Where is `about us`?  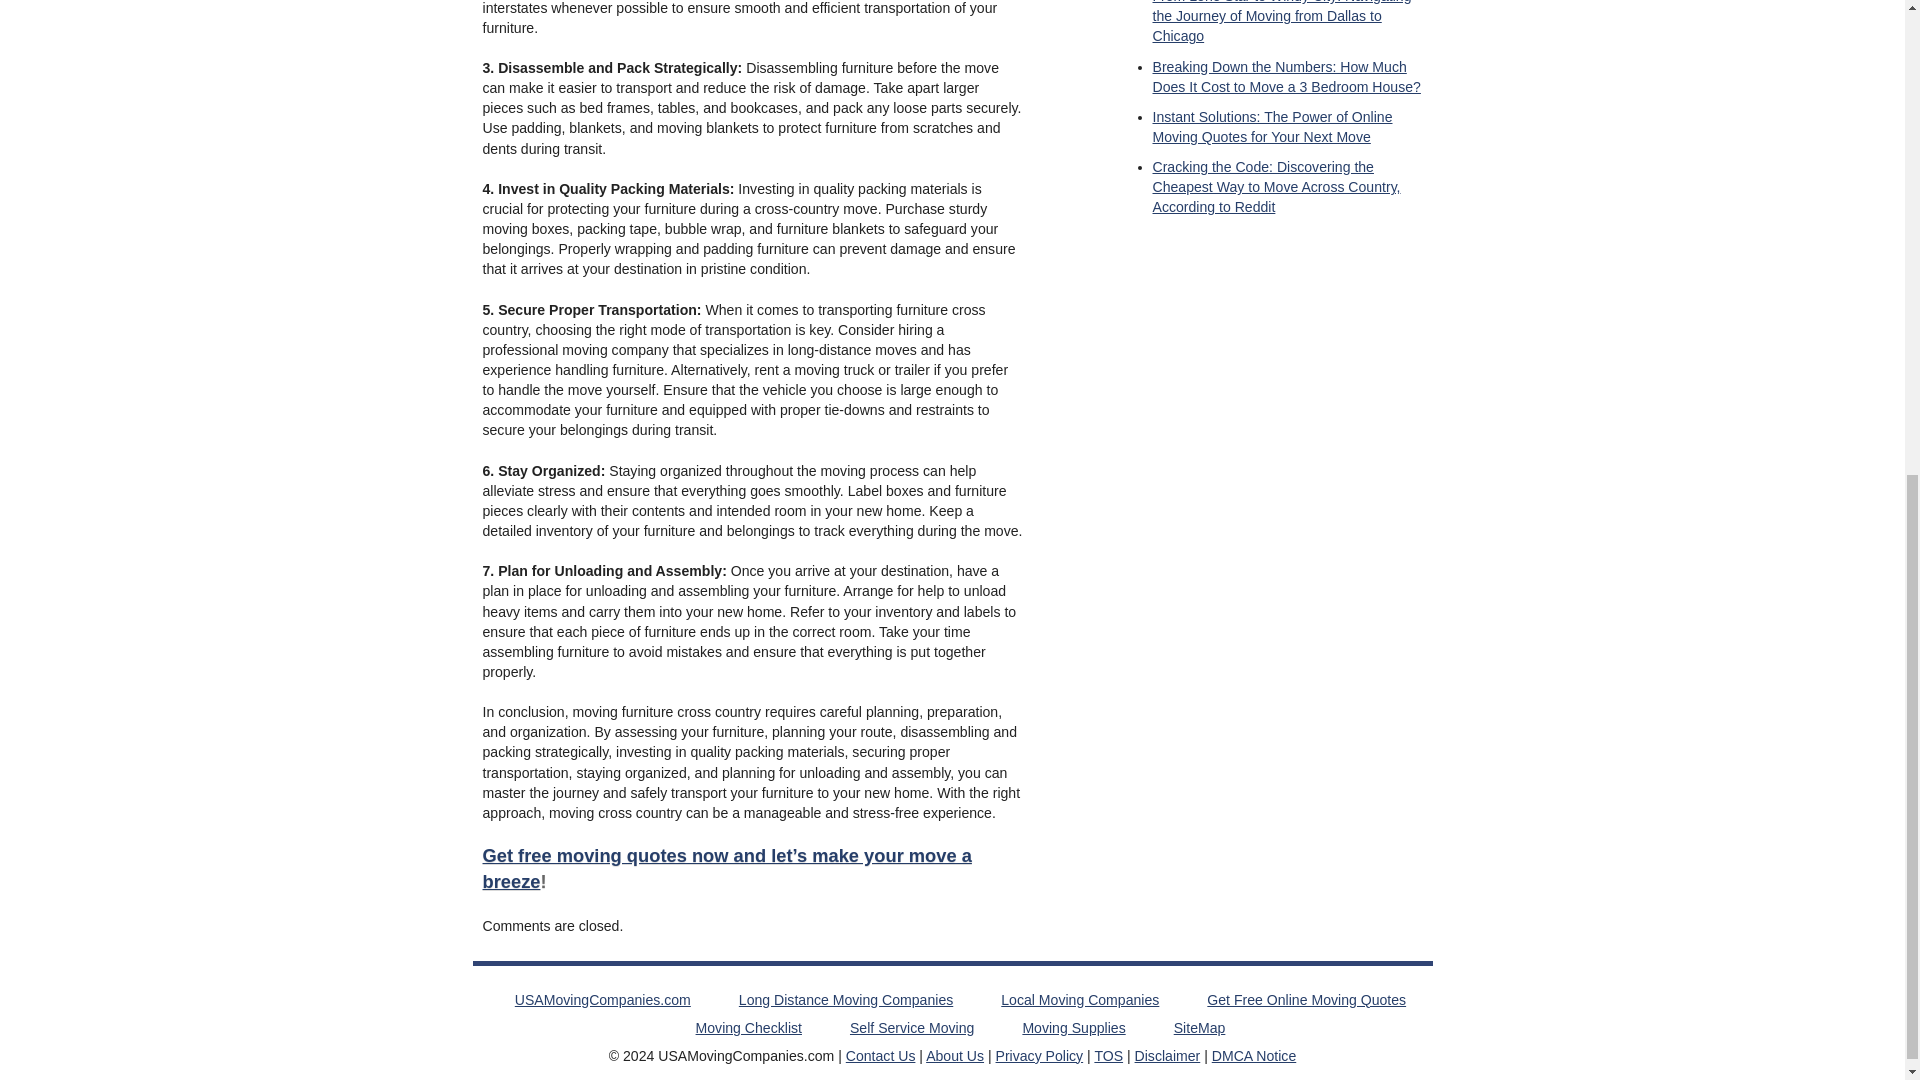 about us is located at coordinates (954, 1055).